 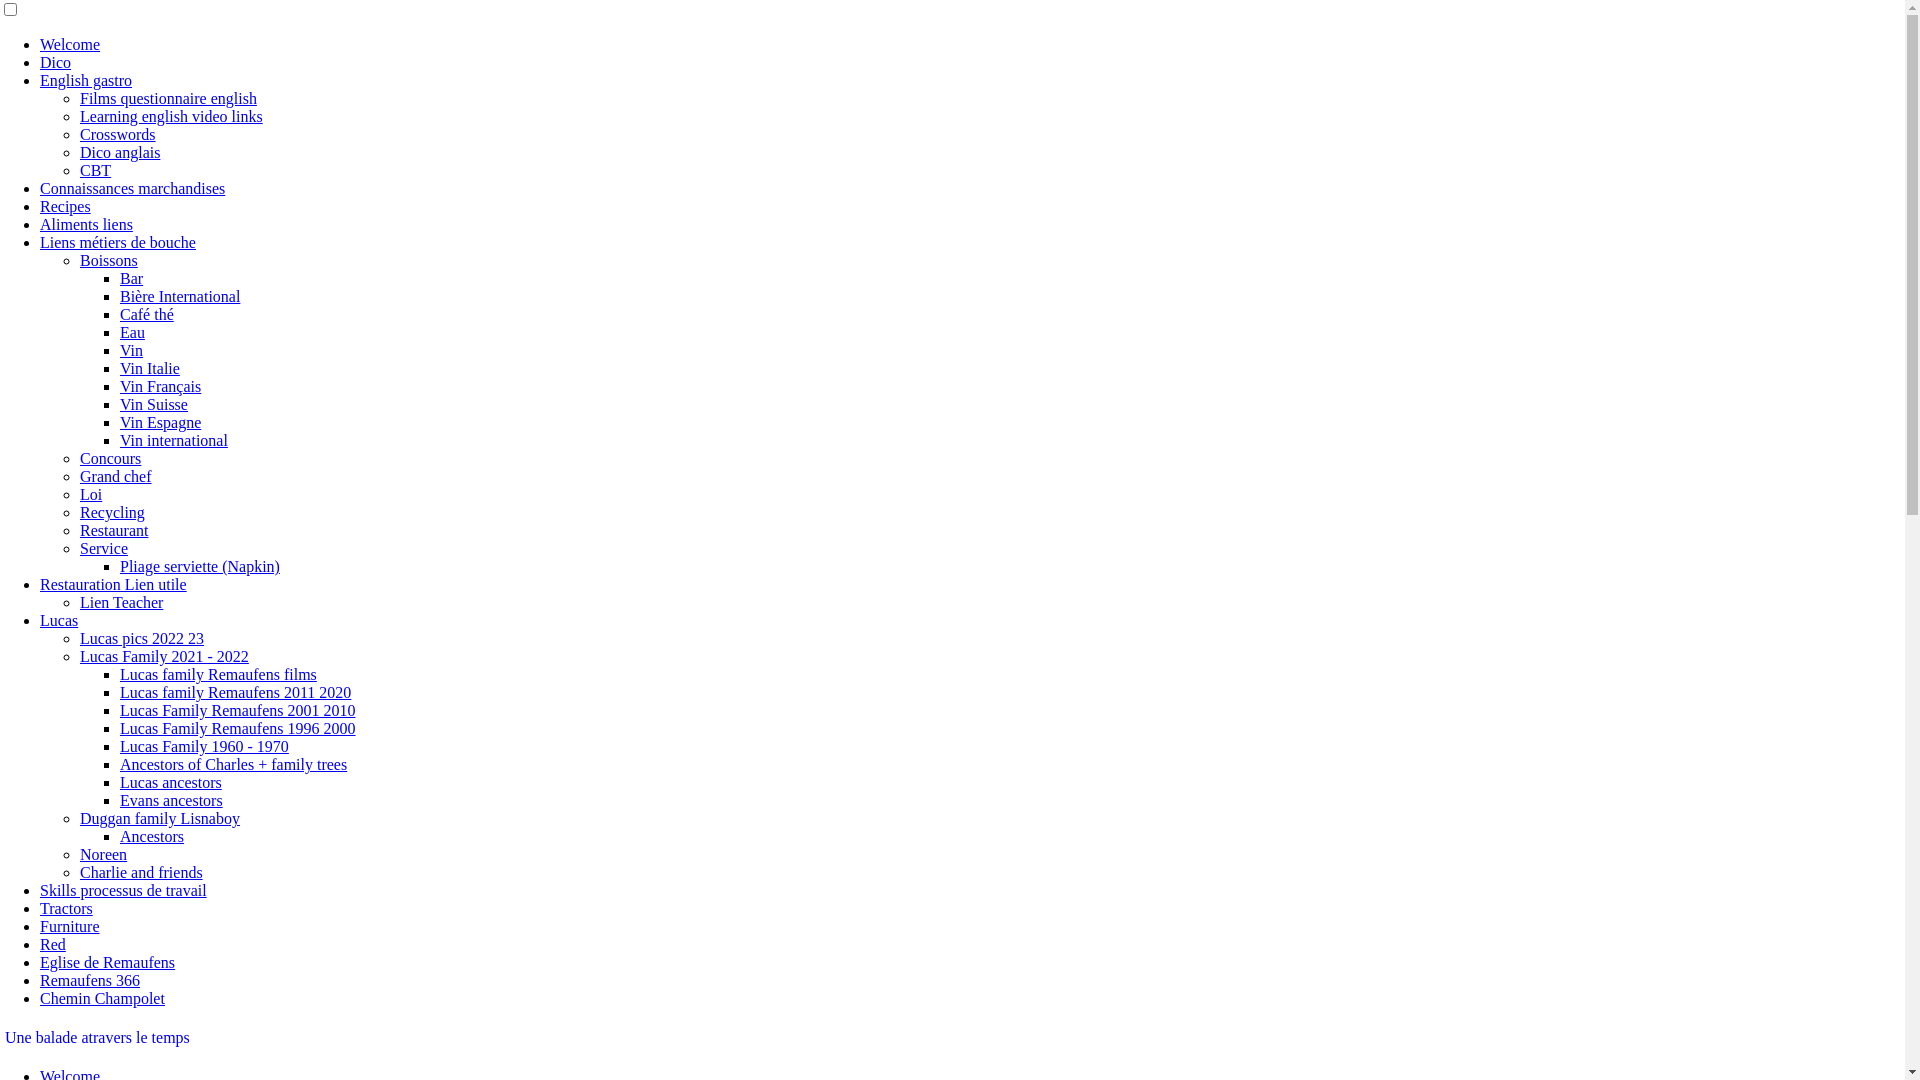 I want to click on Dico anglais, so click(x=120, y=152).